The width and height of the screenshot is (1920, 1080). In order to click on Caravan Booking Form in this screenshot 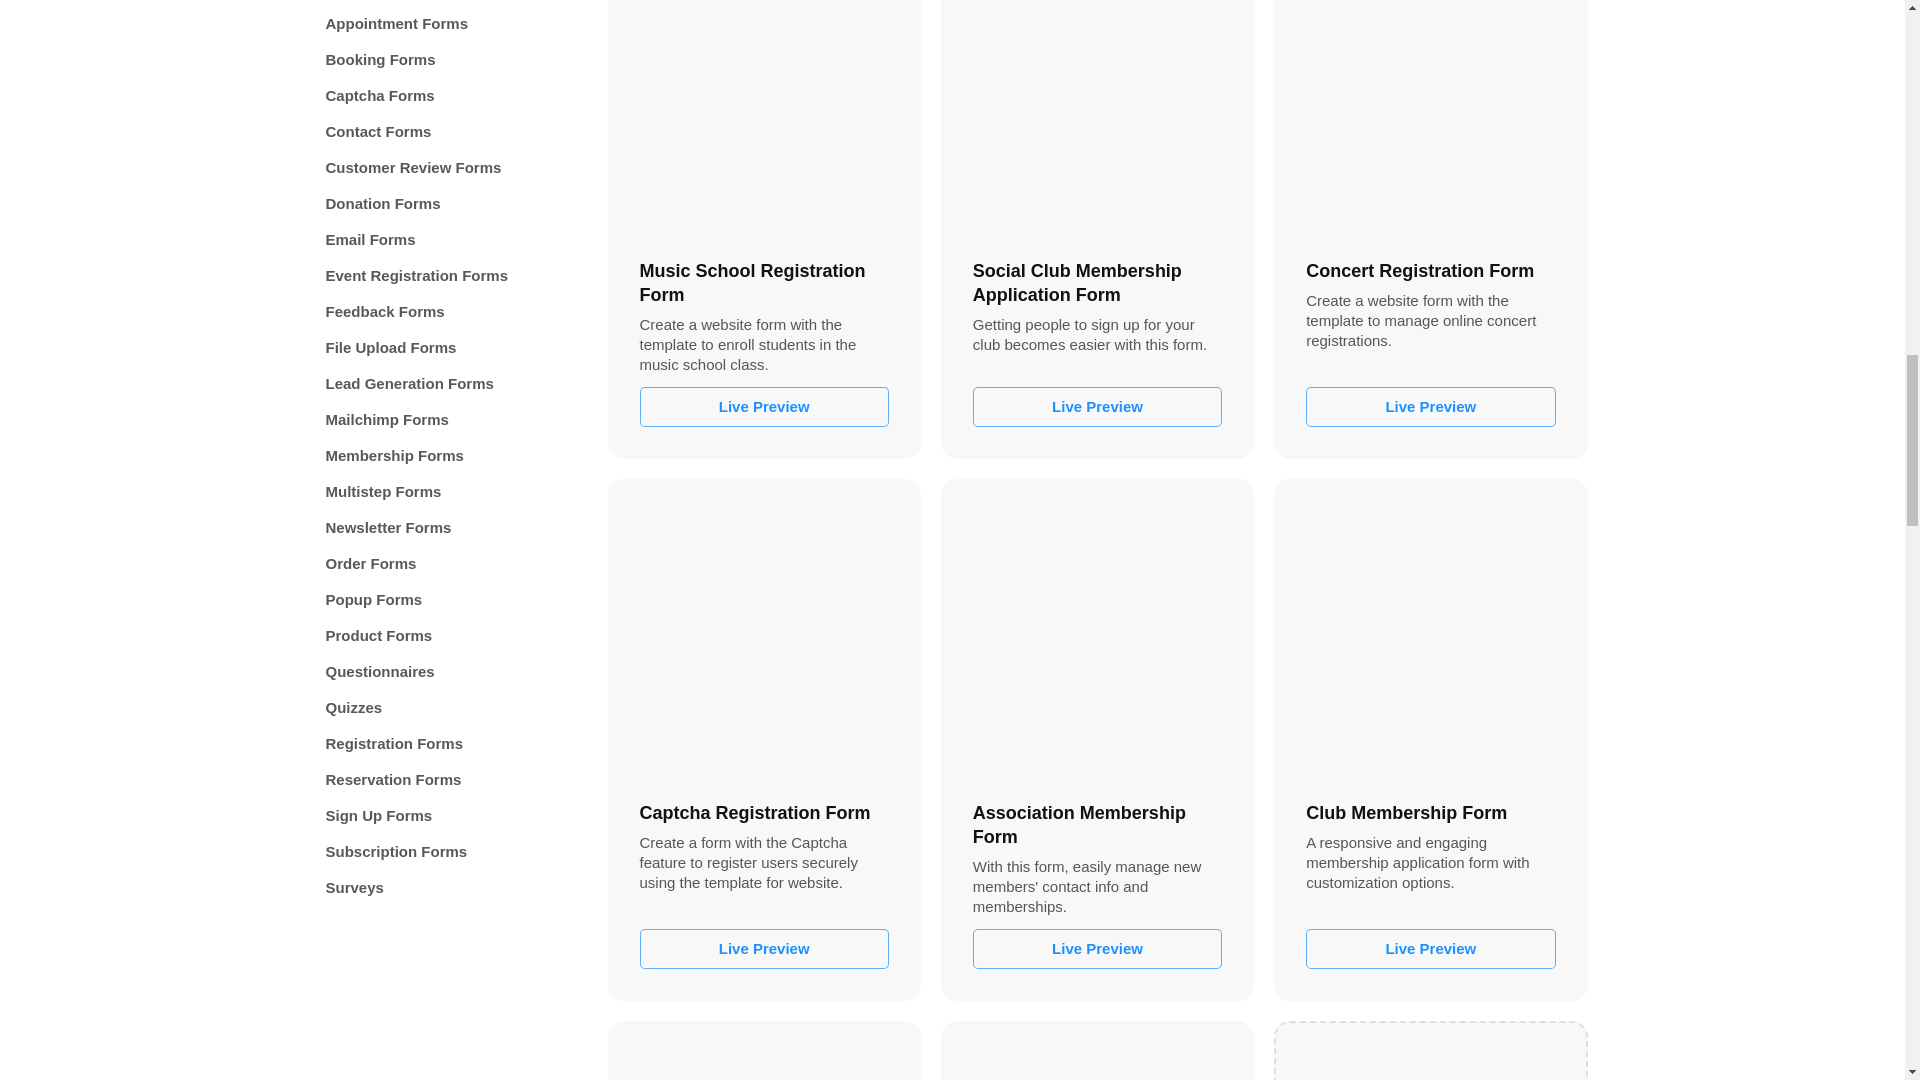, I will do `click(1097, 1056)`.